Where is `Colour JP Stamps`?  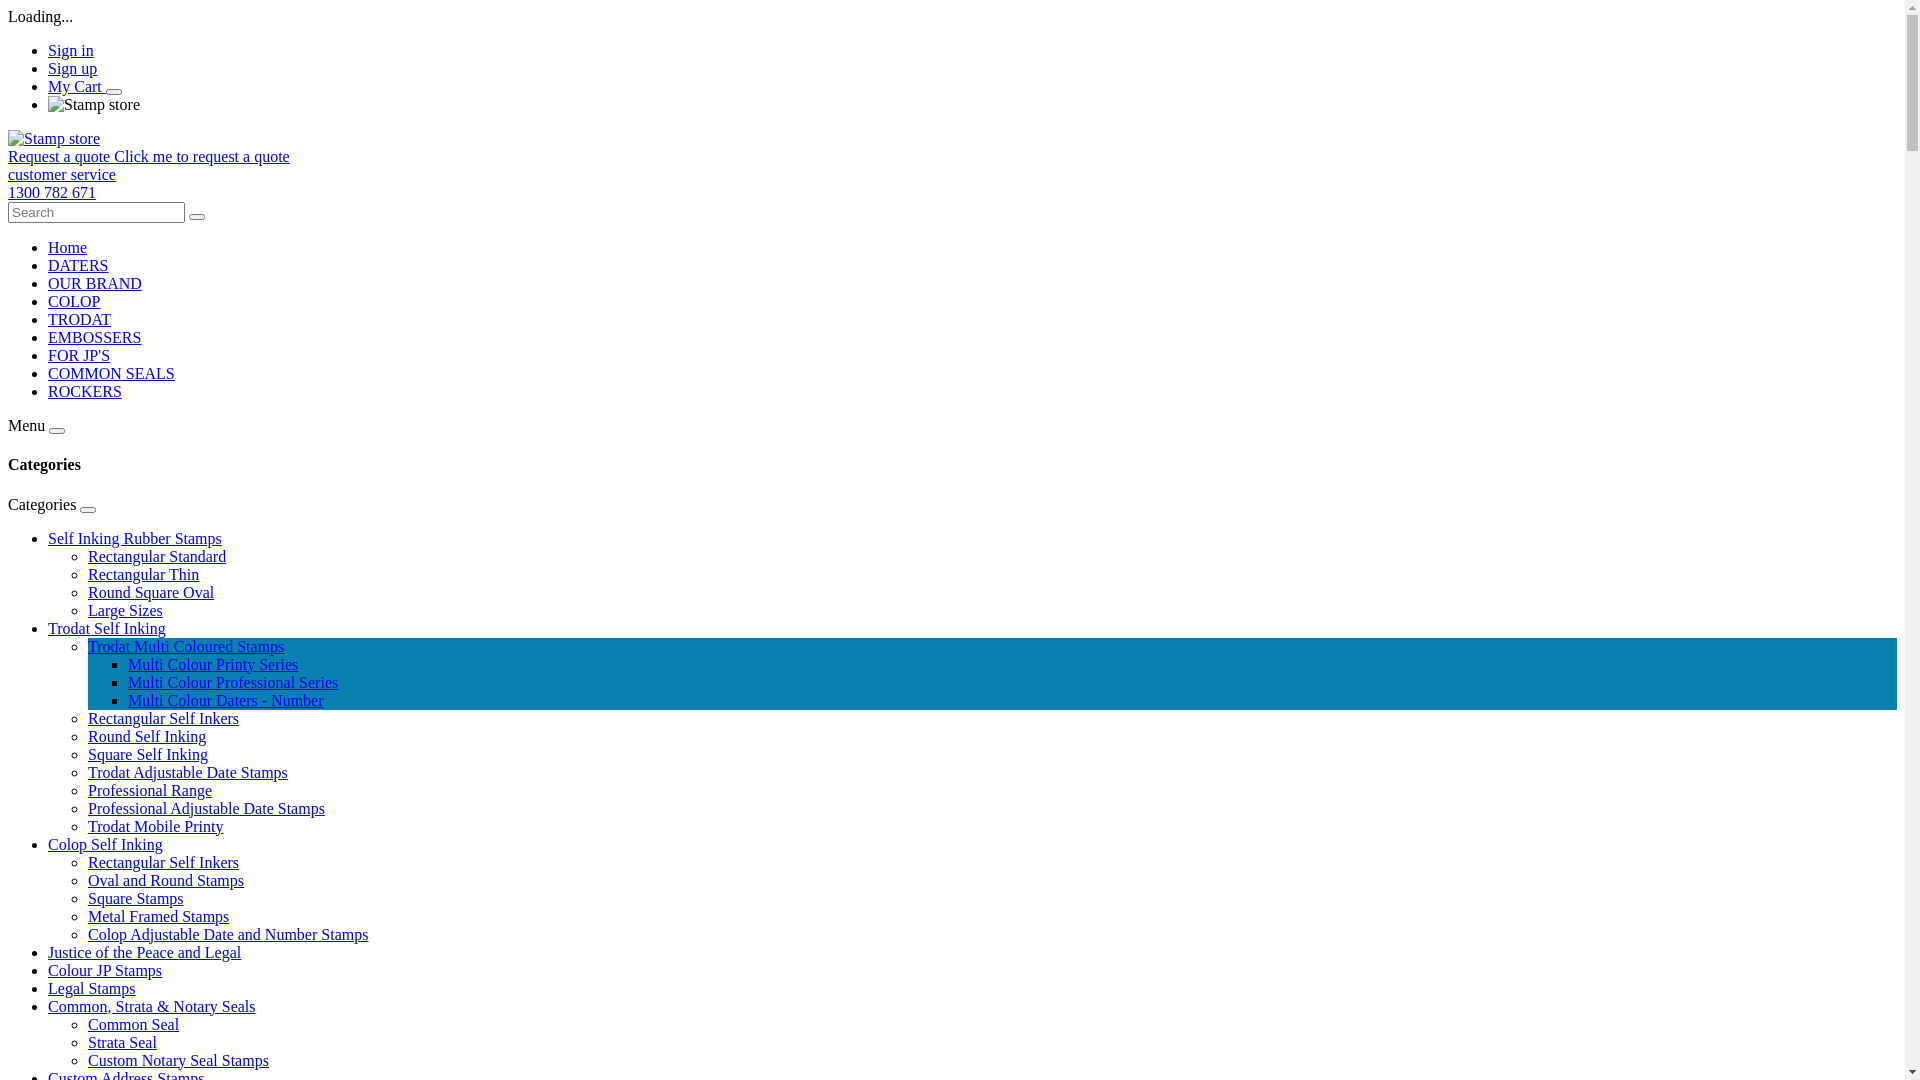 Colour JP Stamps is located at coordinates (105, 970).